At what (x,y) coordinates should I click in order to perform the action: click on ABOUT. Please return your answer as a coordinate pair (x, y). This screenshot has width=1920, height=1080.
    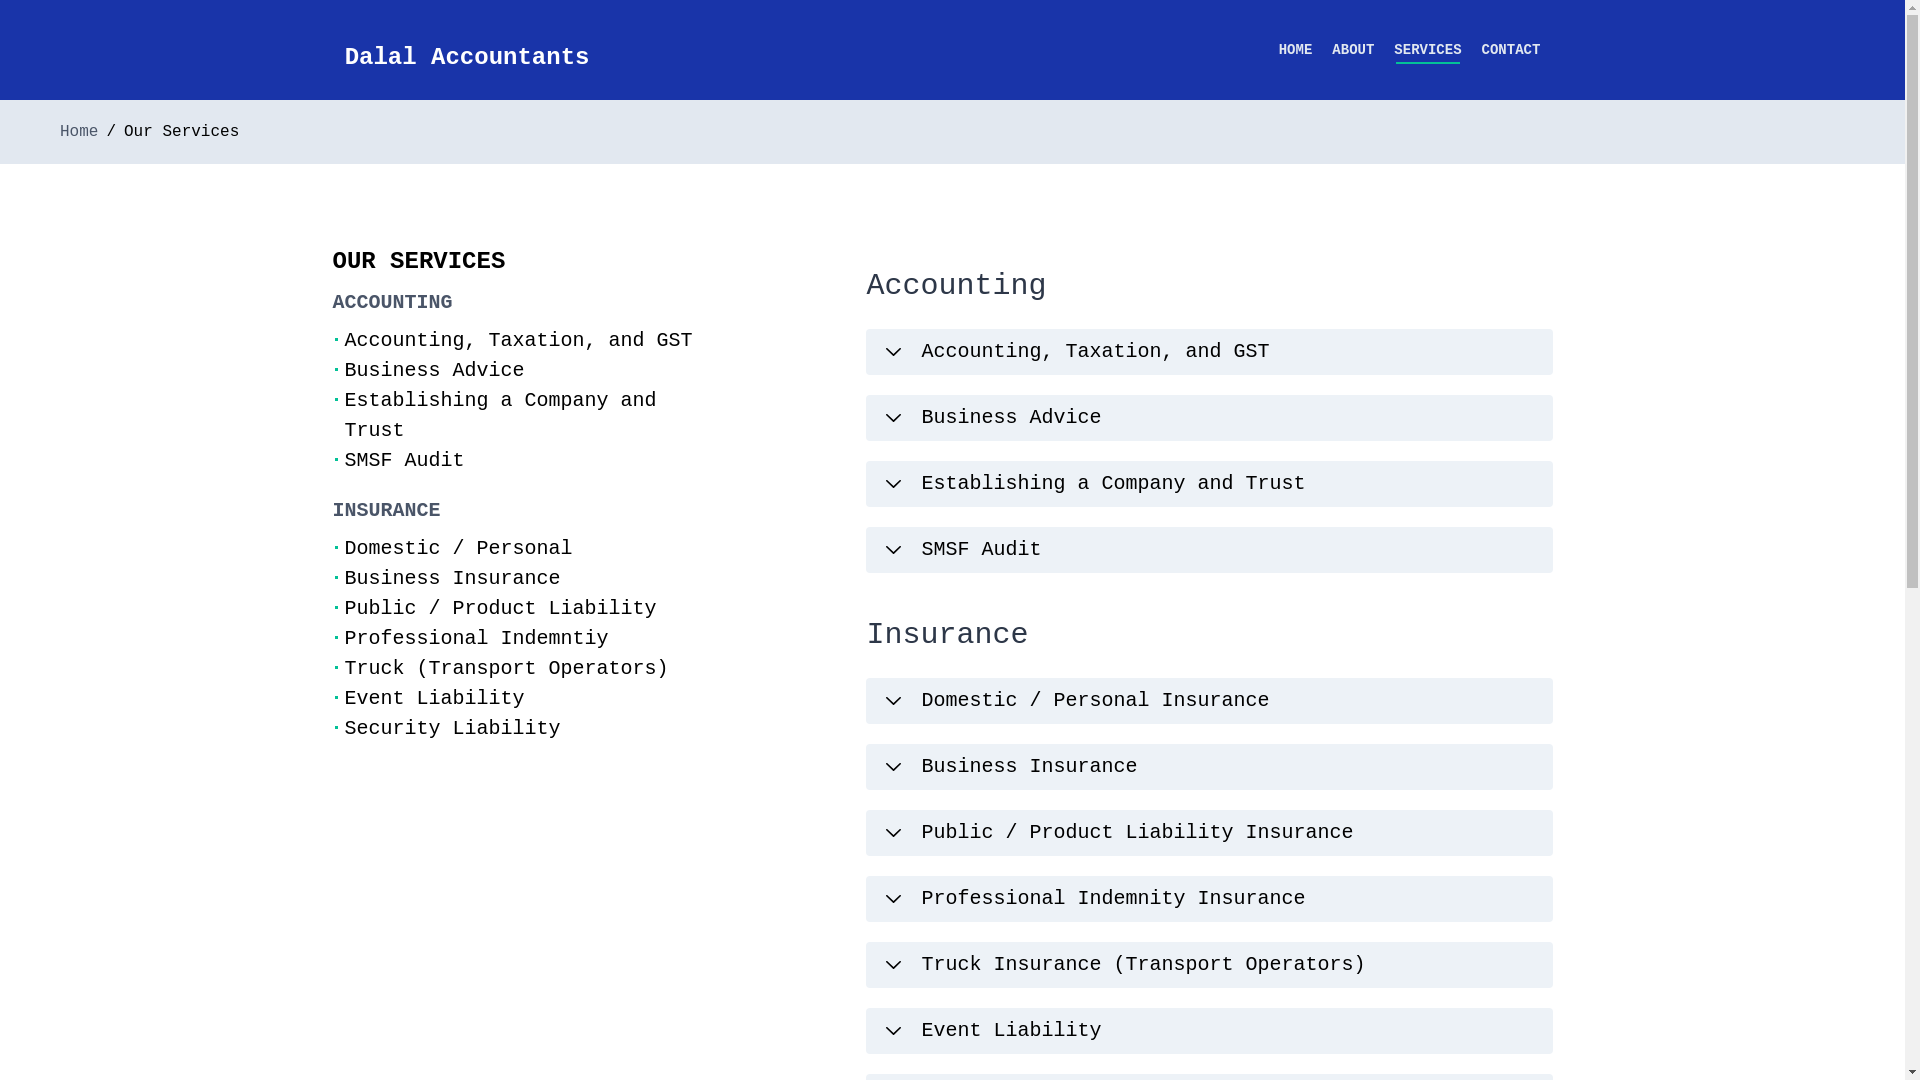
    Looking at the image, I should click on (1353, 50).